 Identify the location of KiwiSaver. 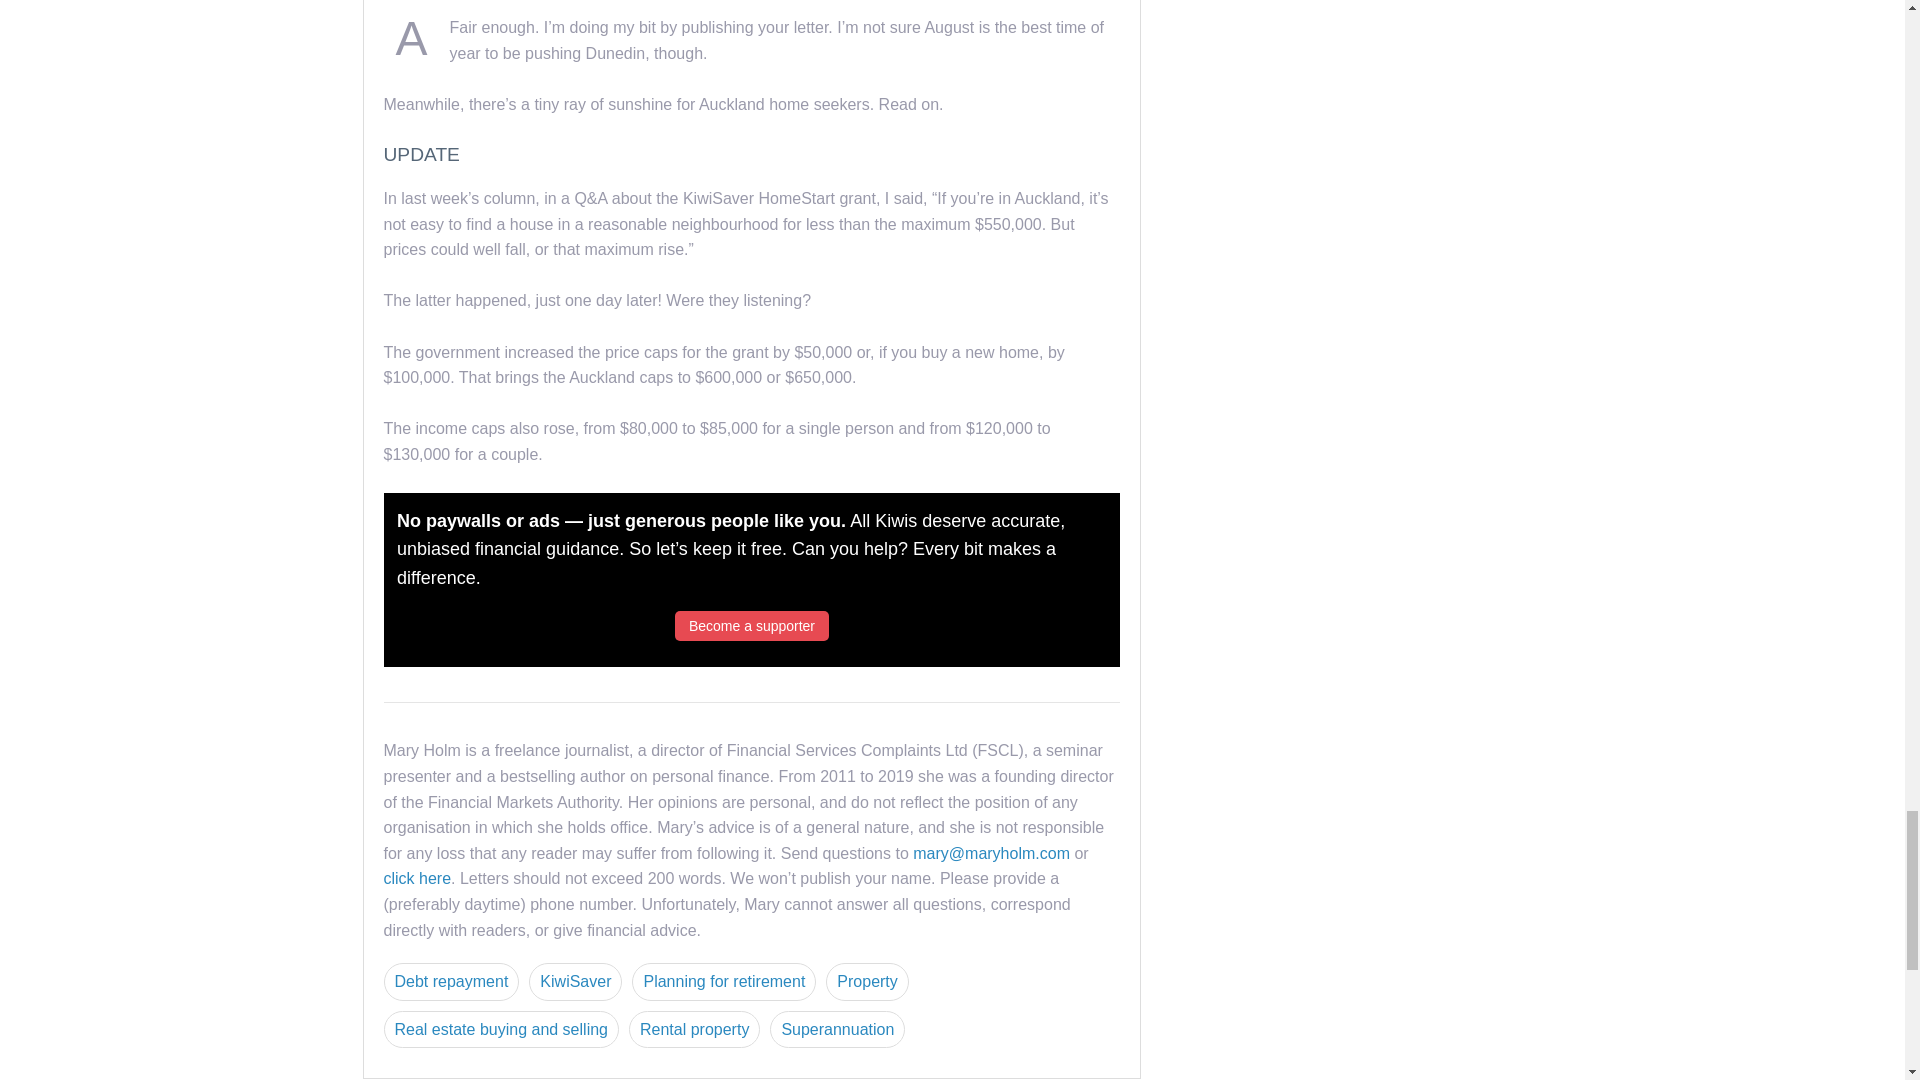
(576, 982).